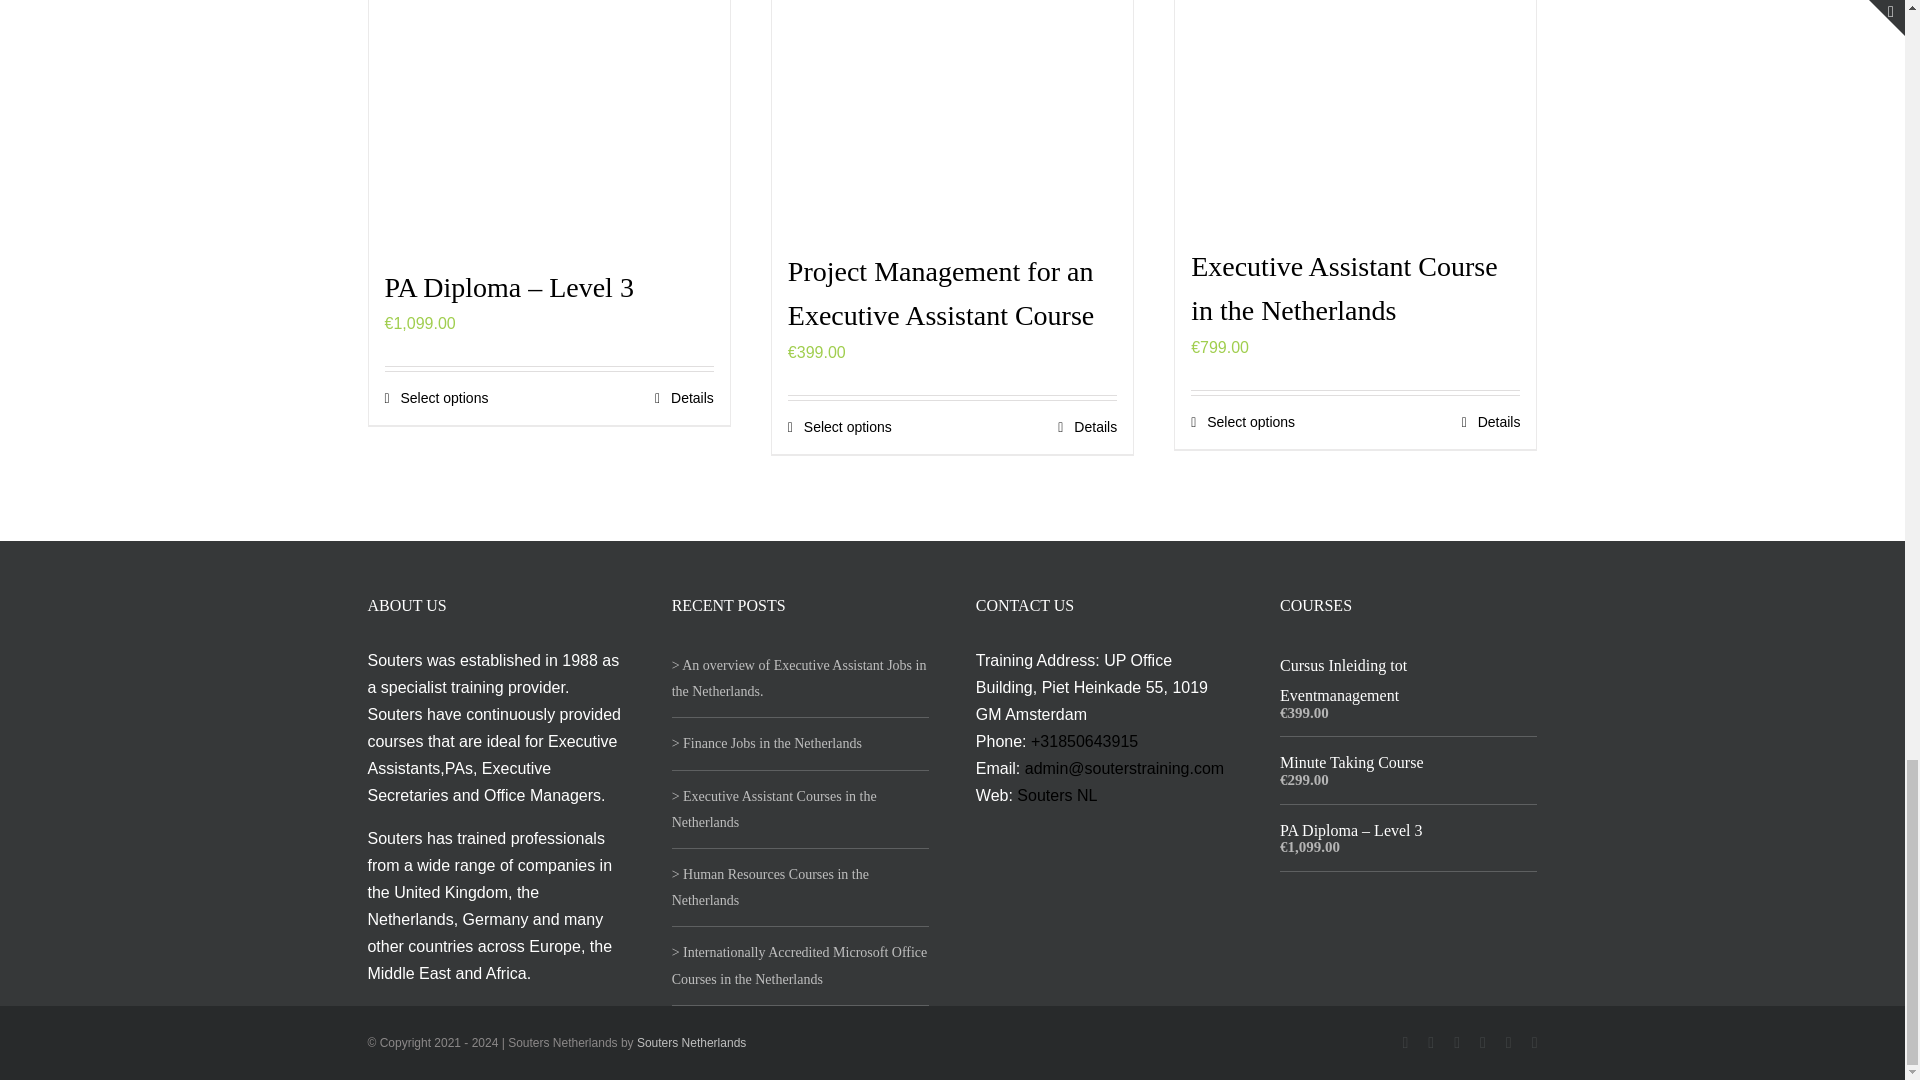 The height and width of the screenshot is (1080, 1920). What do you see at coordinates (1344, 288) in the screenshot?
I see `Executive Assistant Course in the Netherlands` at bounding box center [1344, 288].